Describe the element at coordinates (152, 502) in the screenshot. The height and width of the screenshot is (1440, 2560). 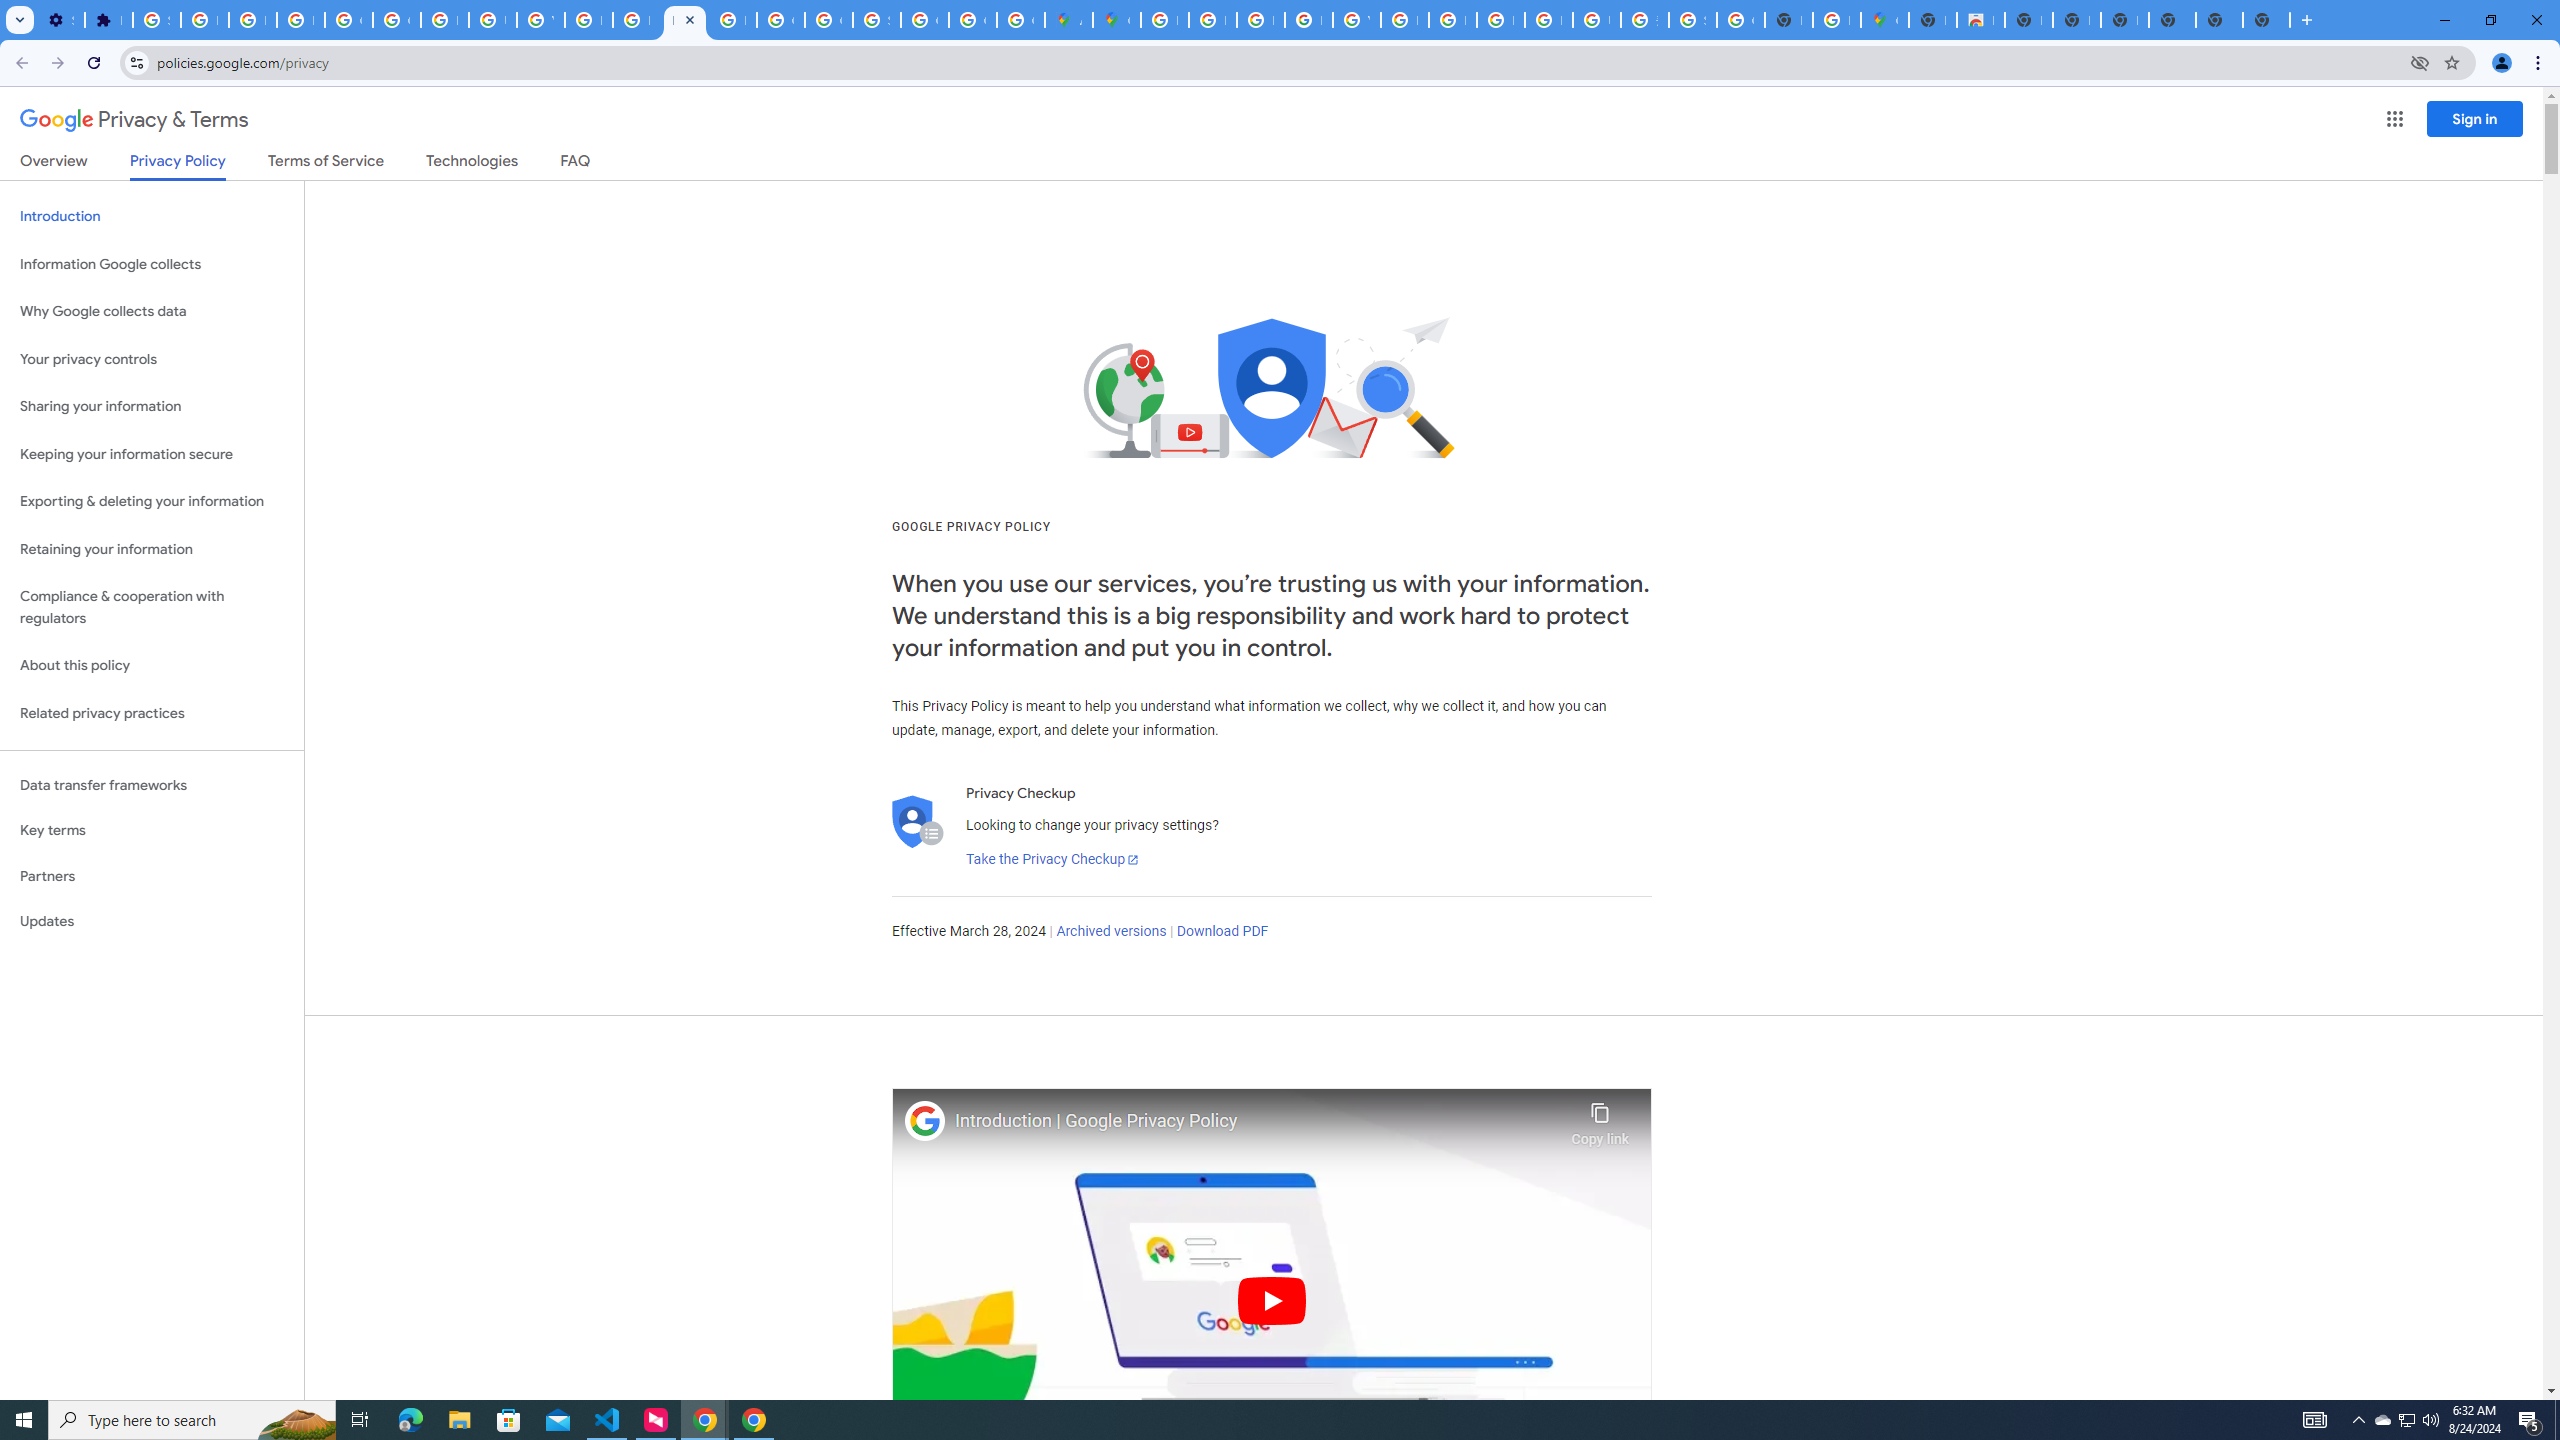
I see `Exporting & deleting your information` at that location.